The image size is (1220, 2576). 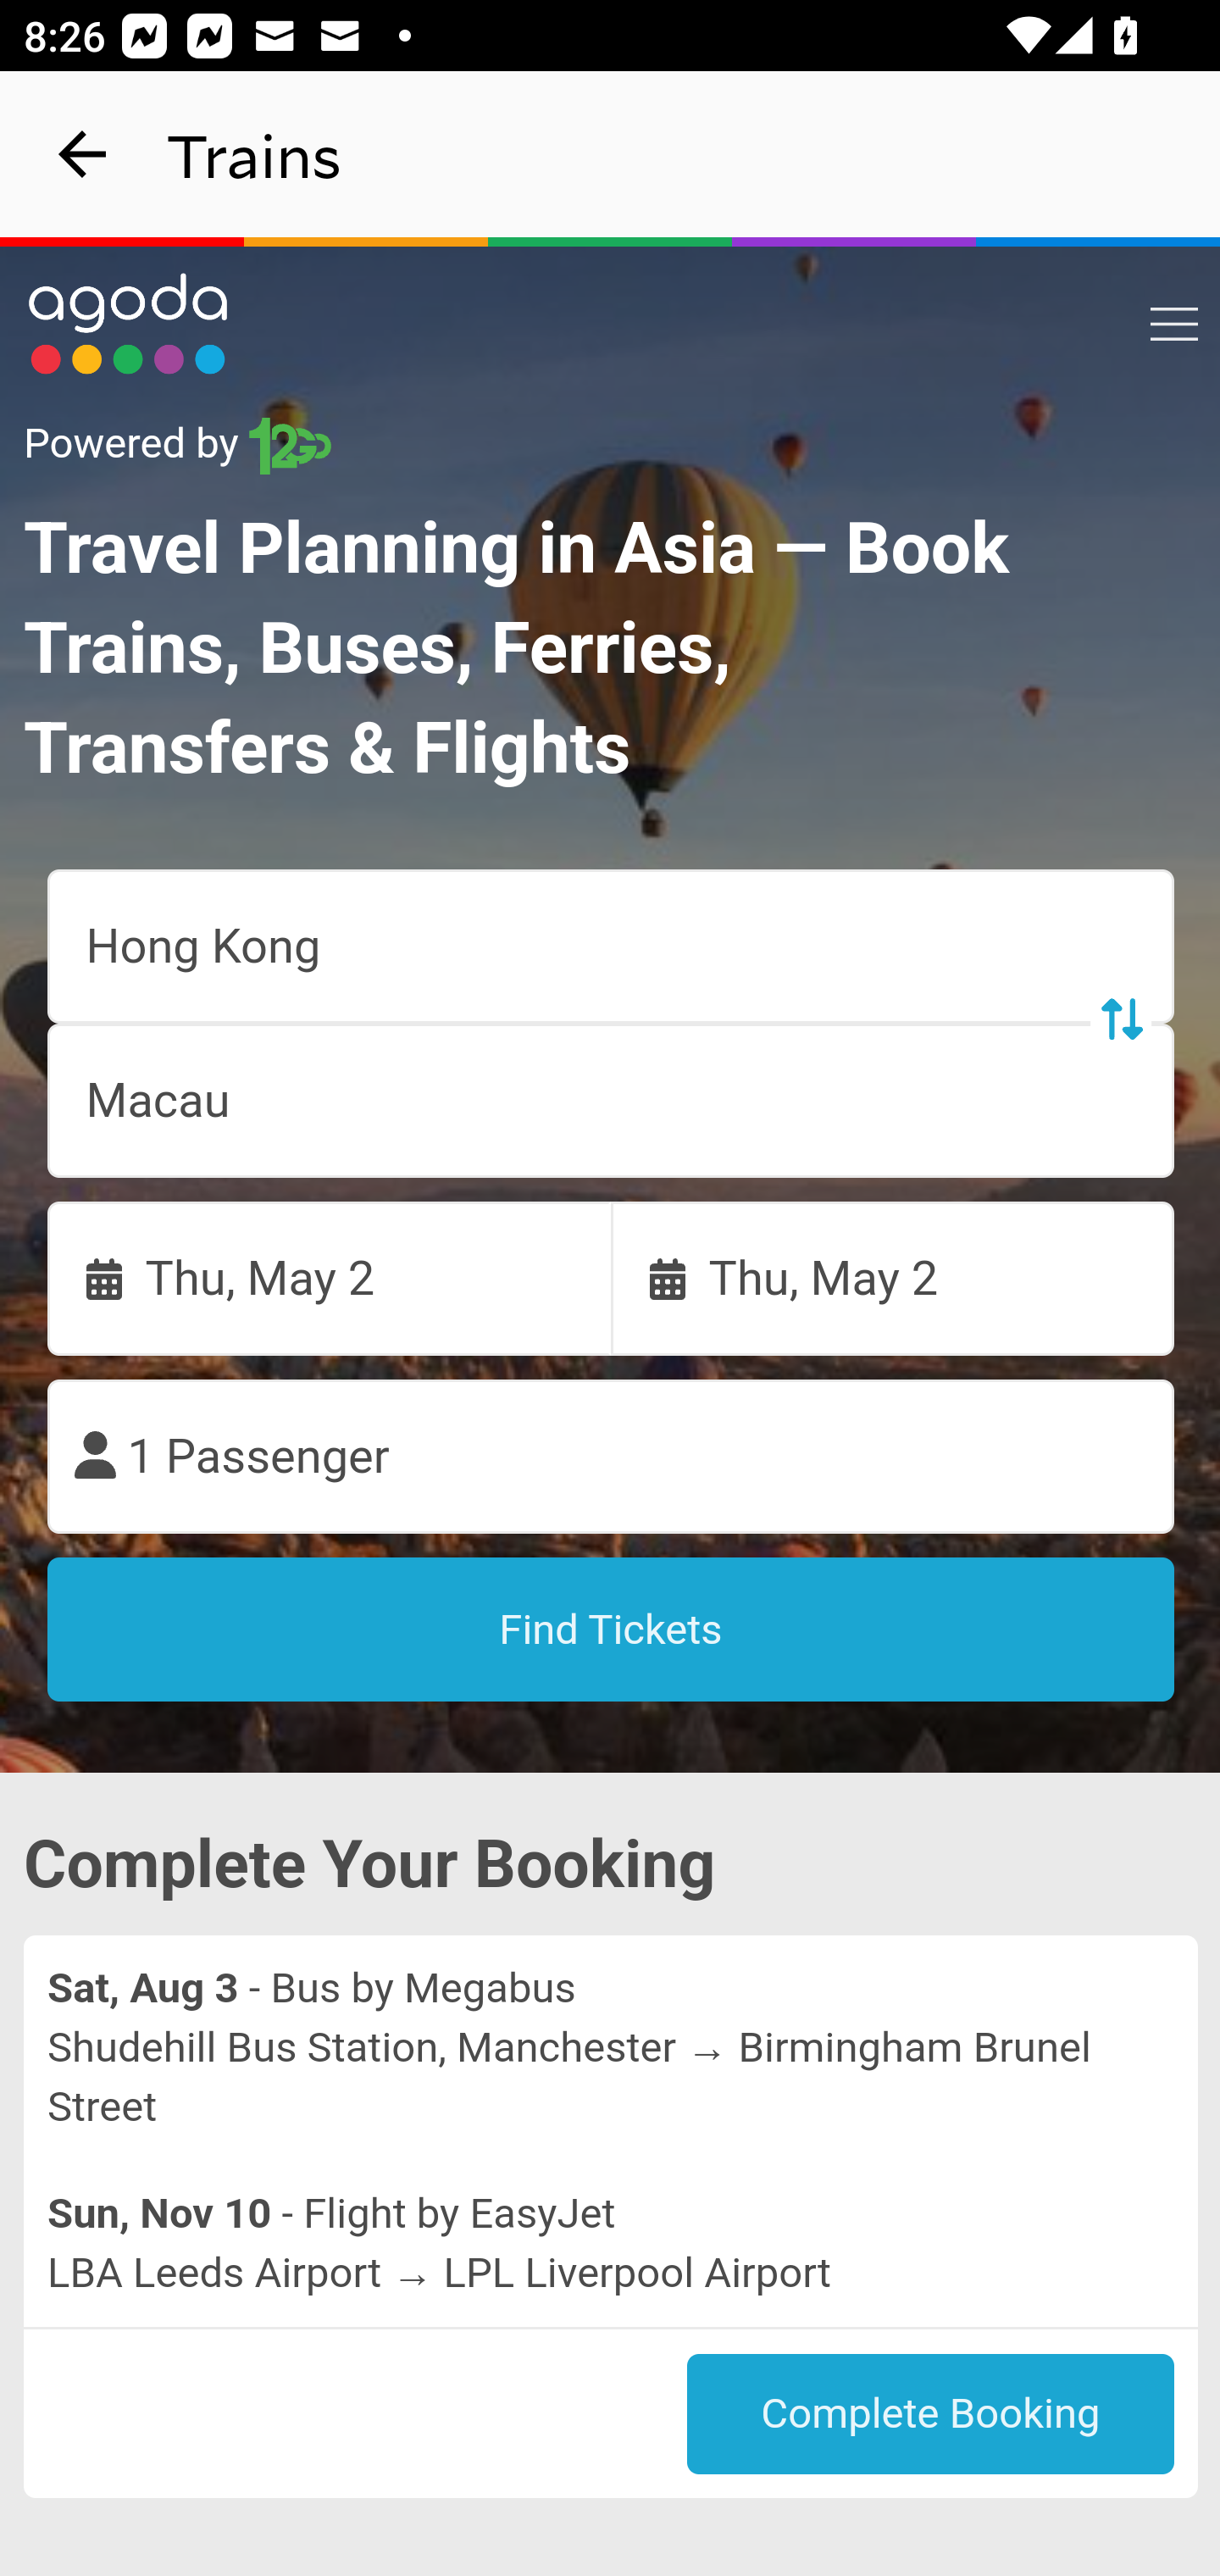 What do you see at coordinates (612, 1630) in the screenshot?
I see `Find Tickets` at bounding box center [612, 1630].